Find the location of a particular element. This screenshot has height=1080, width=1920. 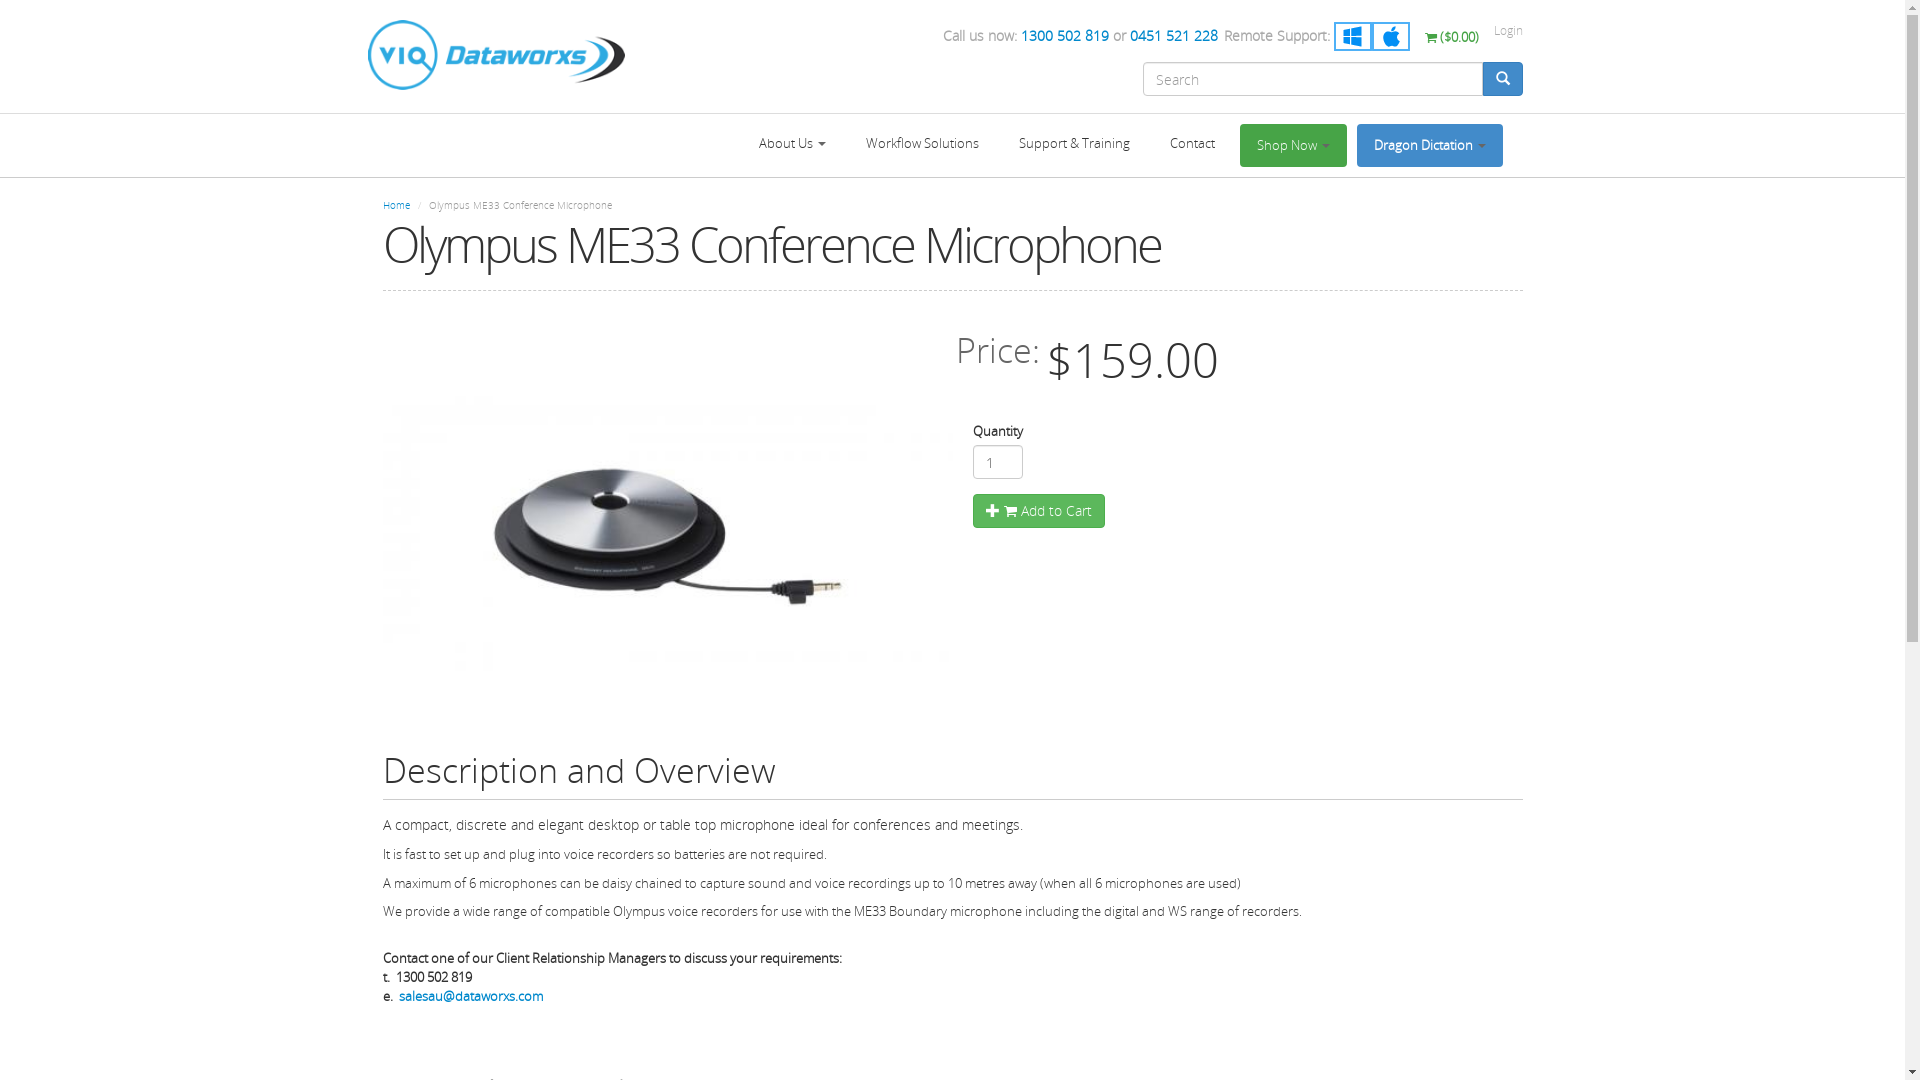

About Us is located at coordinates (792, 144).